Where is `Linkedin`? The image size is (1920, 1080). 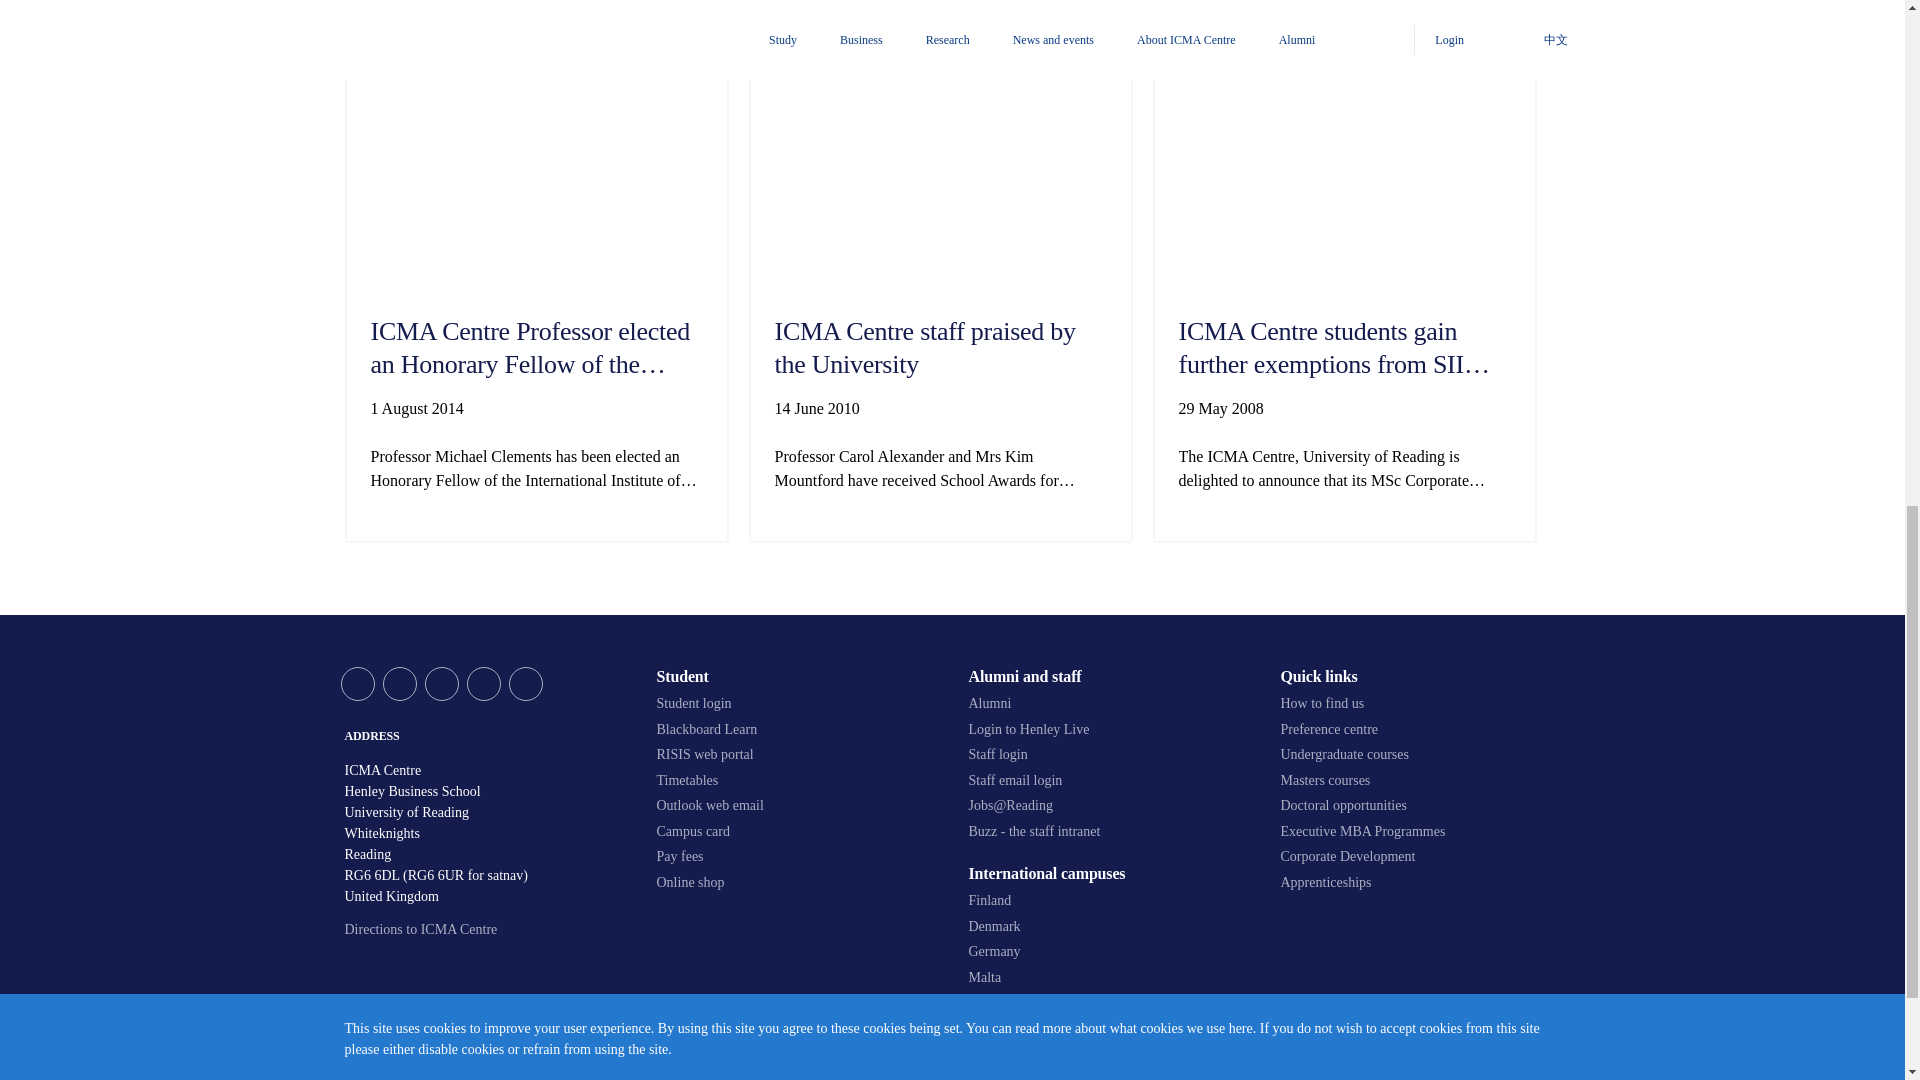 Linkedin is located at coordinates (482, 684).